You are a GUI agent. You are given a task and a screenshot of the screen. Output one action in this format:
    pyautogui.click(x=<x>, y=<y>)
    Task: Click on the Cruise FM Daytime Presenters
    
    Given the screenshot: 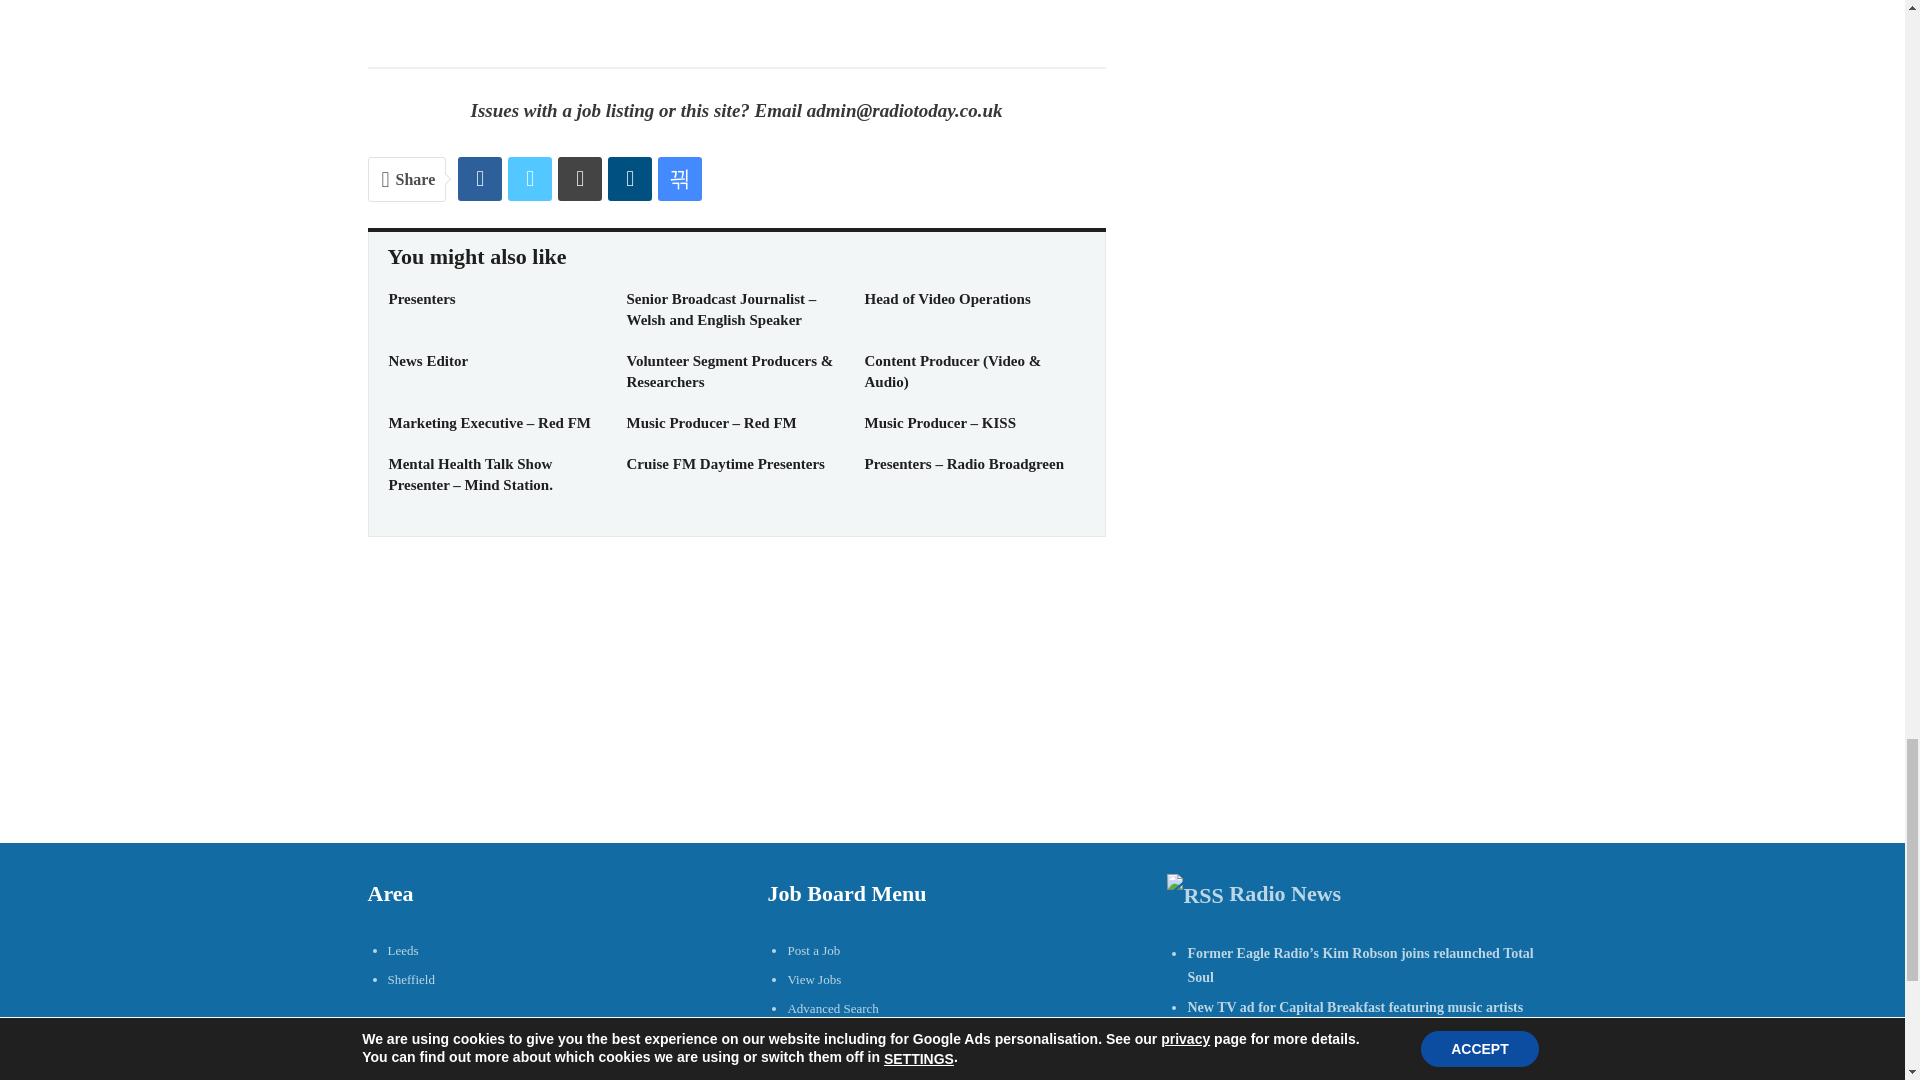 What is the action you would take?
    pyautogui.click(x=724, y=463)
    